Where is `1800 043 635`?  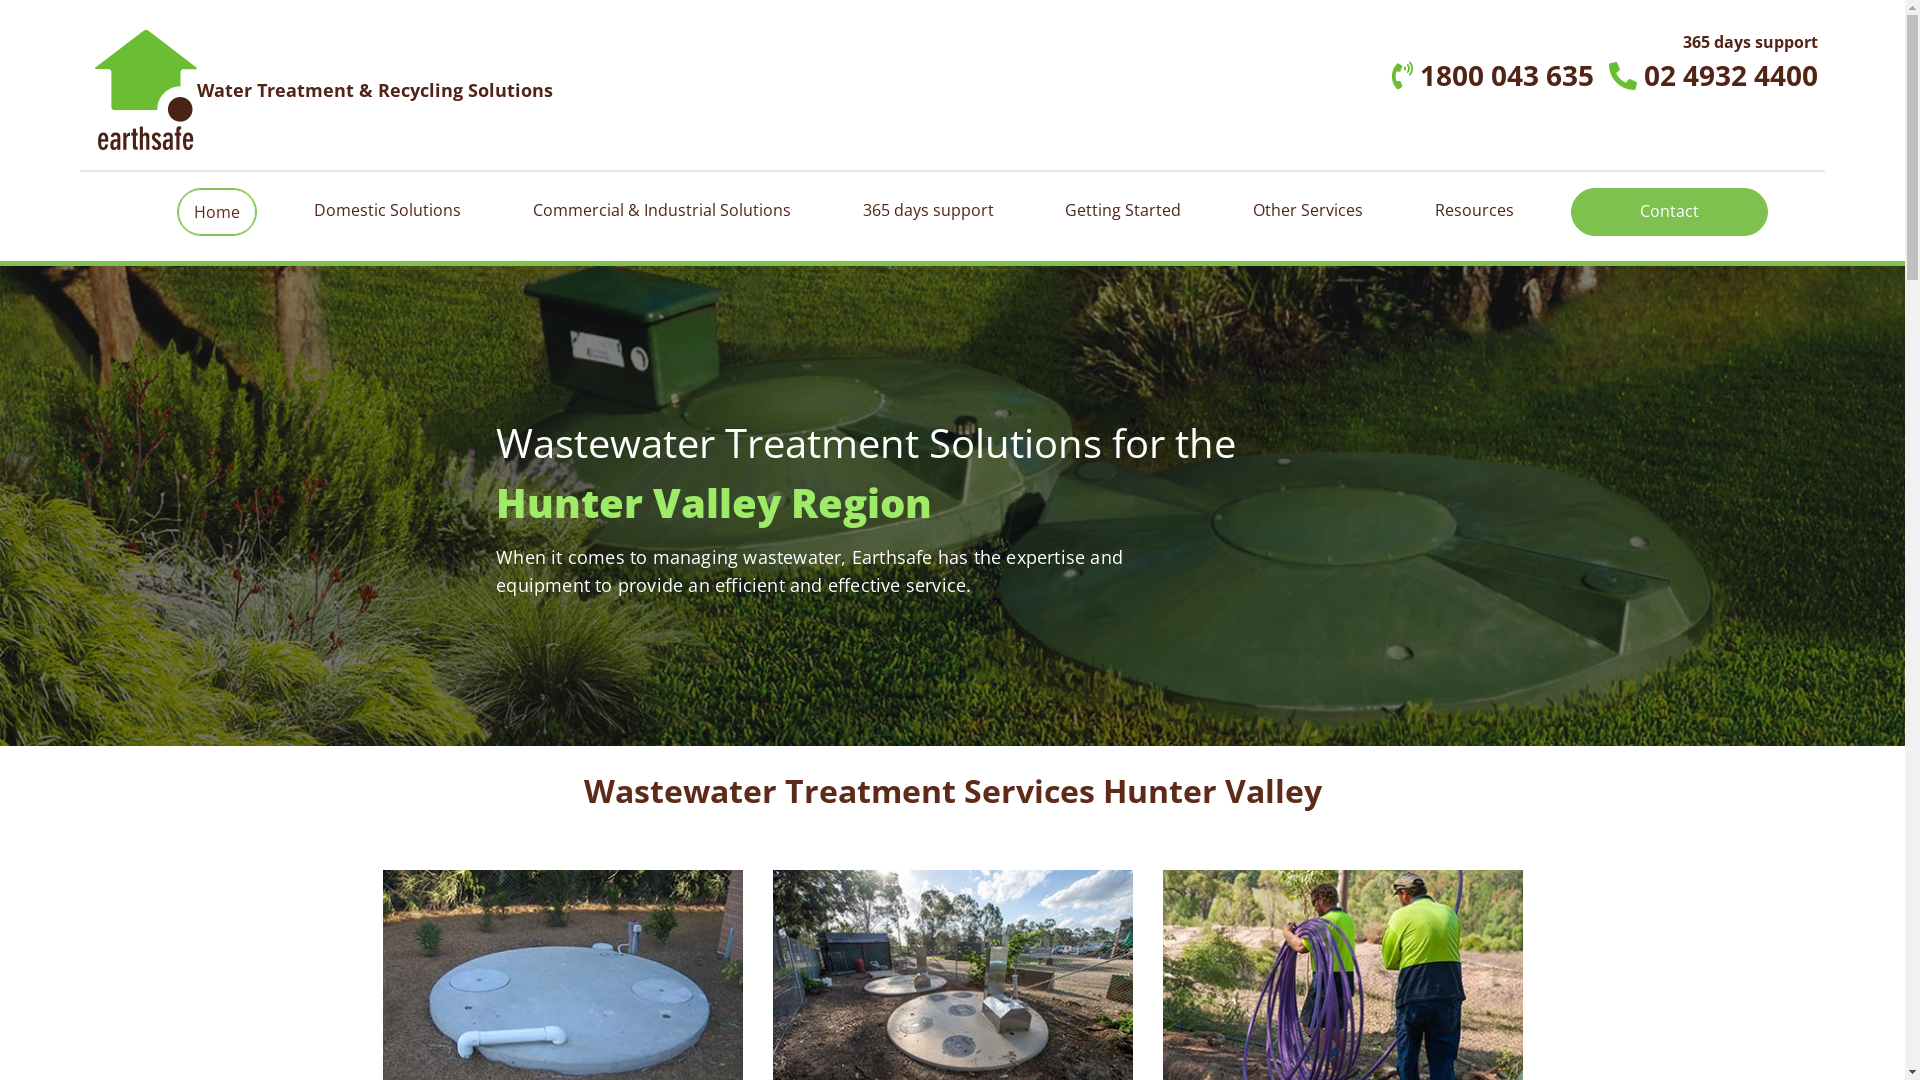
1800 043 635 is located at coordinates (1493, 75).